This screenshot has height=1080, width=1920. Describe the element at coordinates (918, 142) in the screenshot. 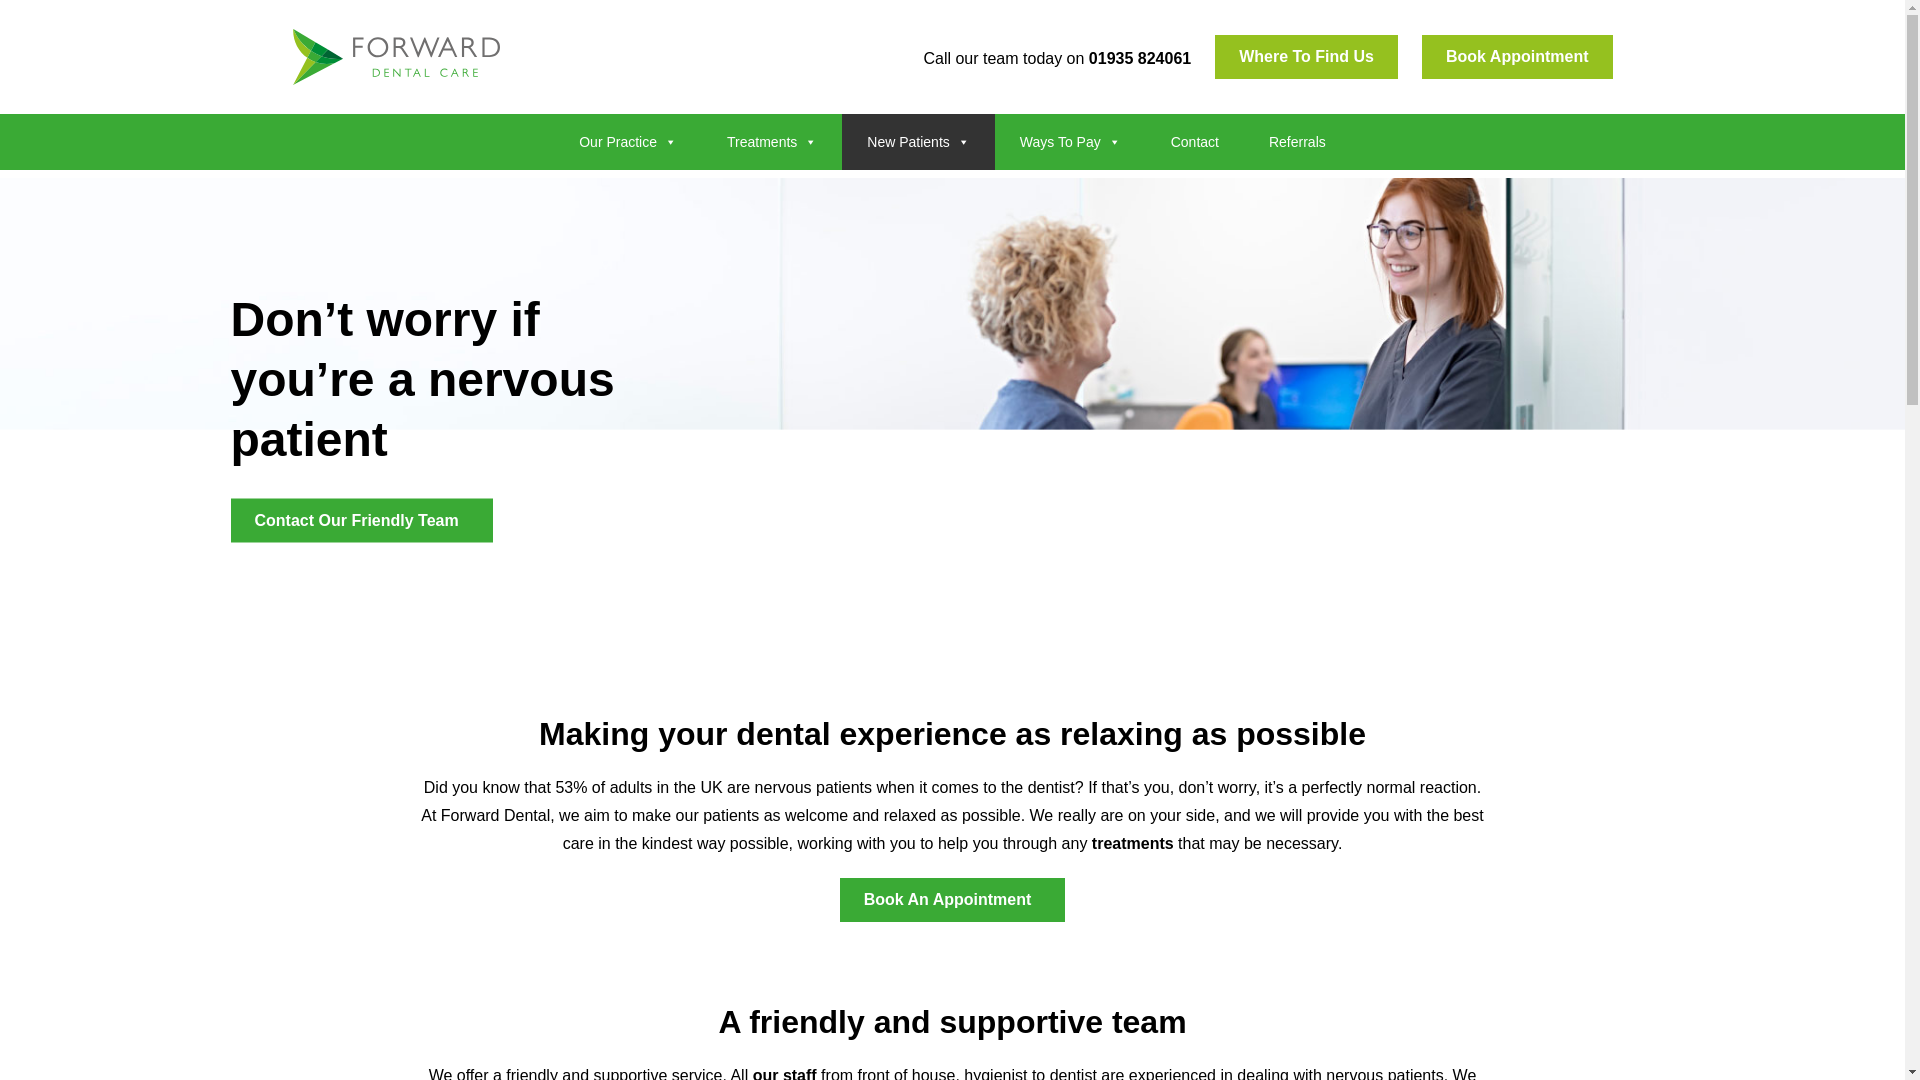

I see `New Patients` at that location.